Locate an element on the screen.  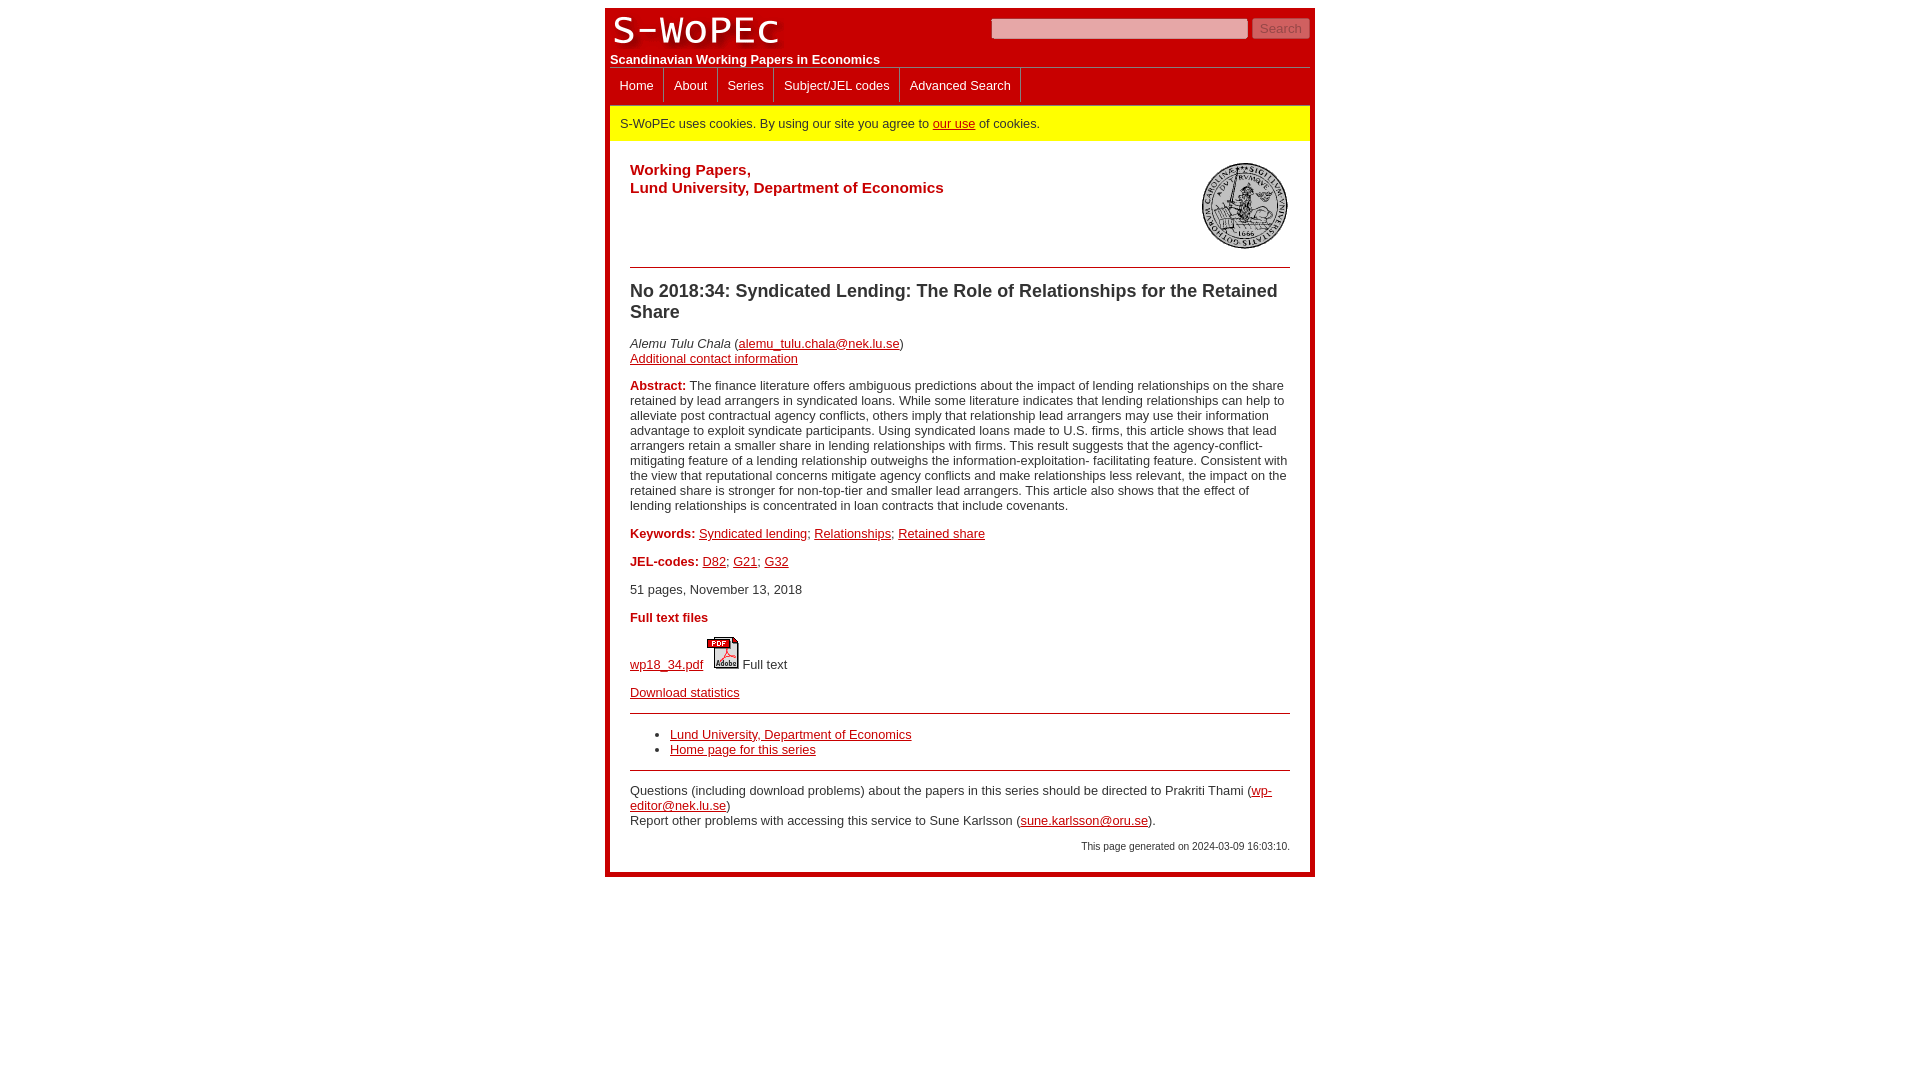
Search is located at coordinates (1280, 28).